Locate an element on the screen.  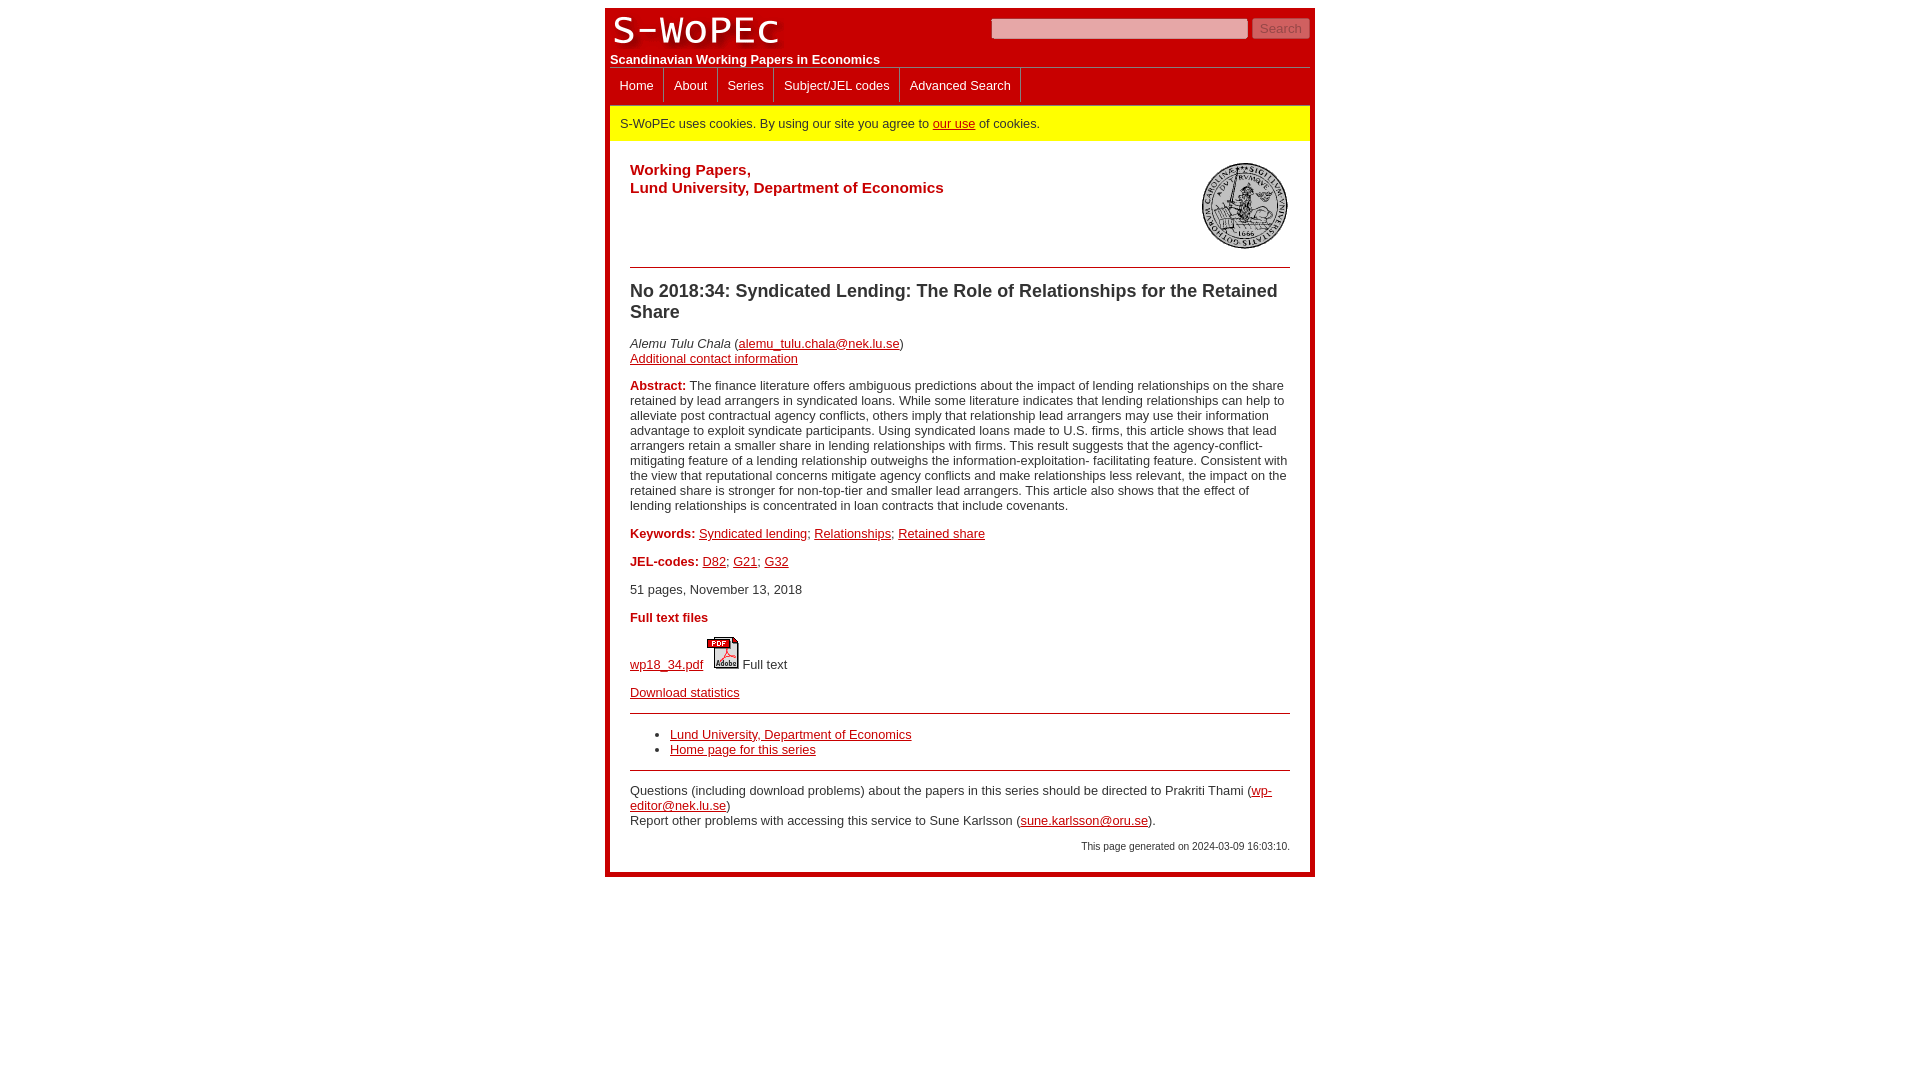
Search is located at coordinates (1280, 28).